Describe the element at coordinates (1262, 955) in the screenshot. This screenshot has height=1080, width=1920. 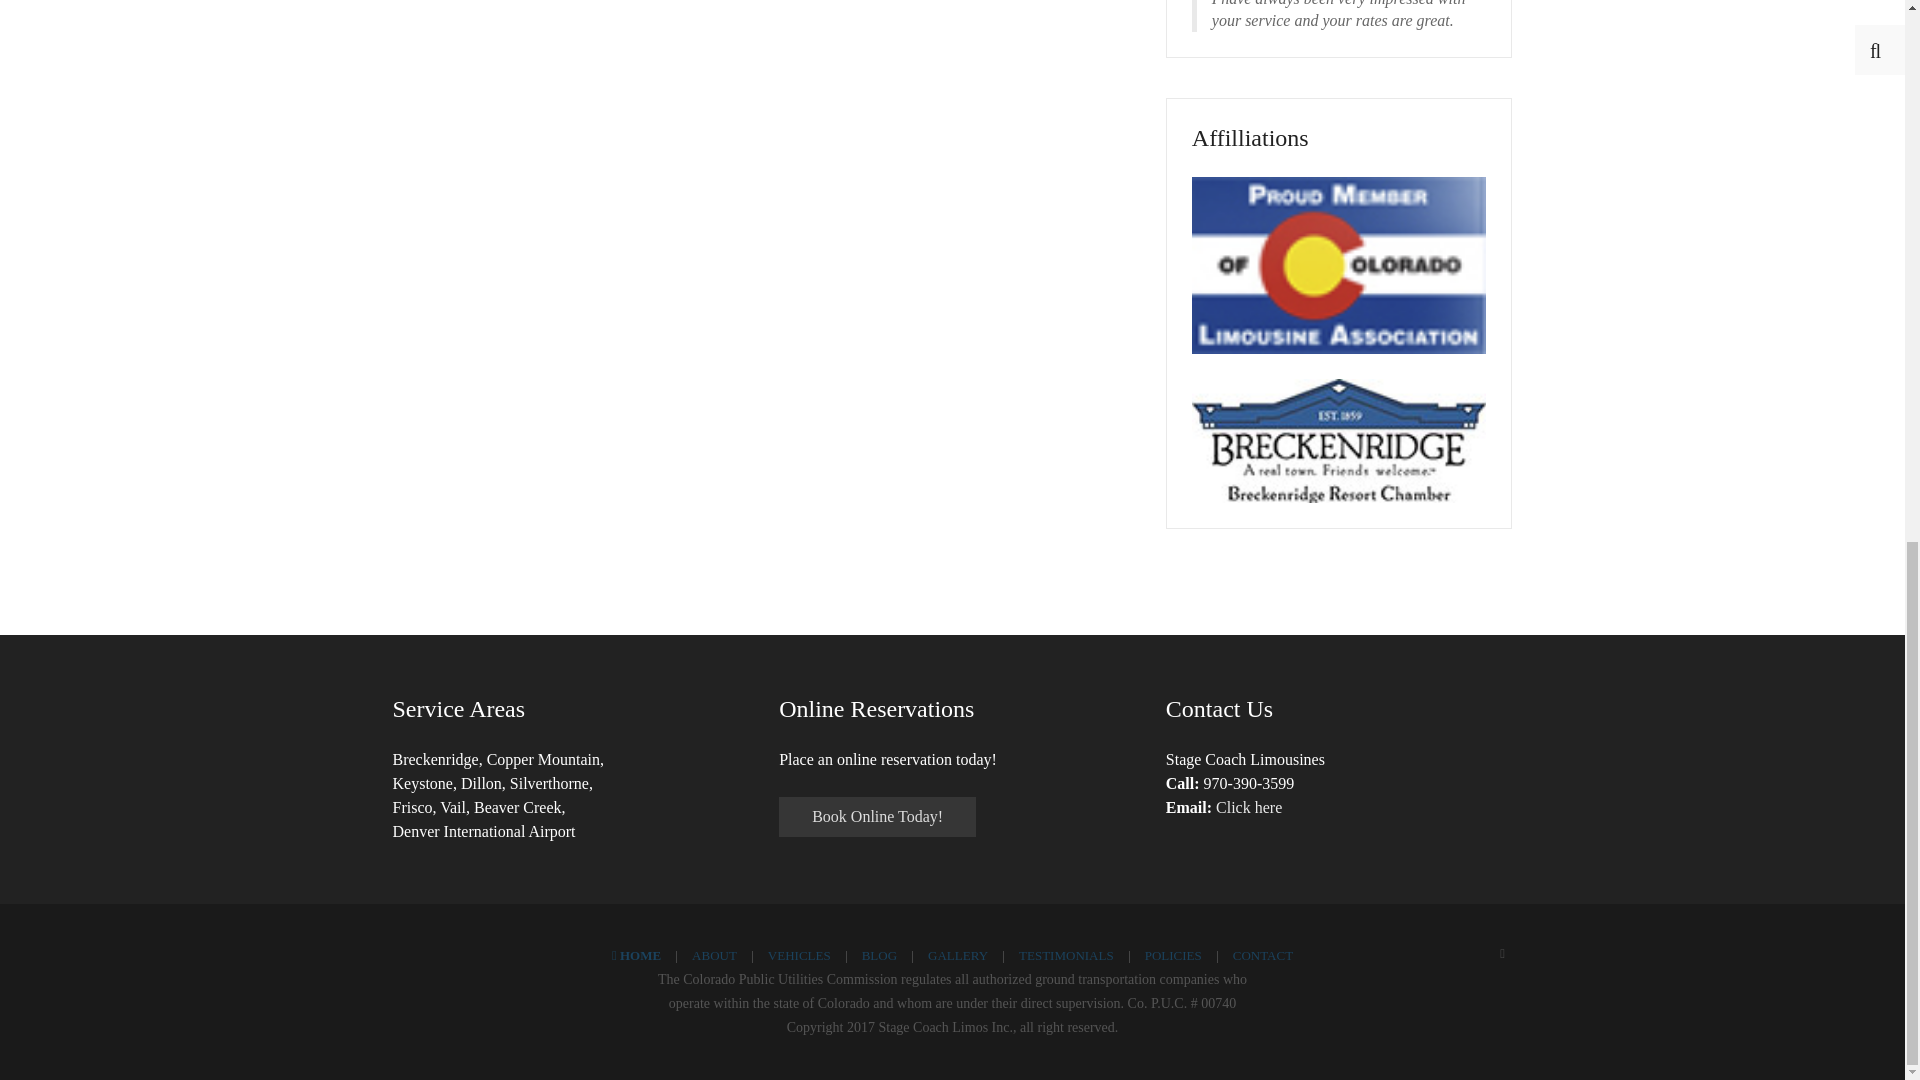
I see `CONTACT` at that location.